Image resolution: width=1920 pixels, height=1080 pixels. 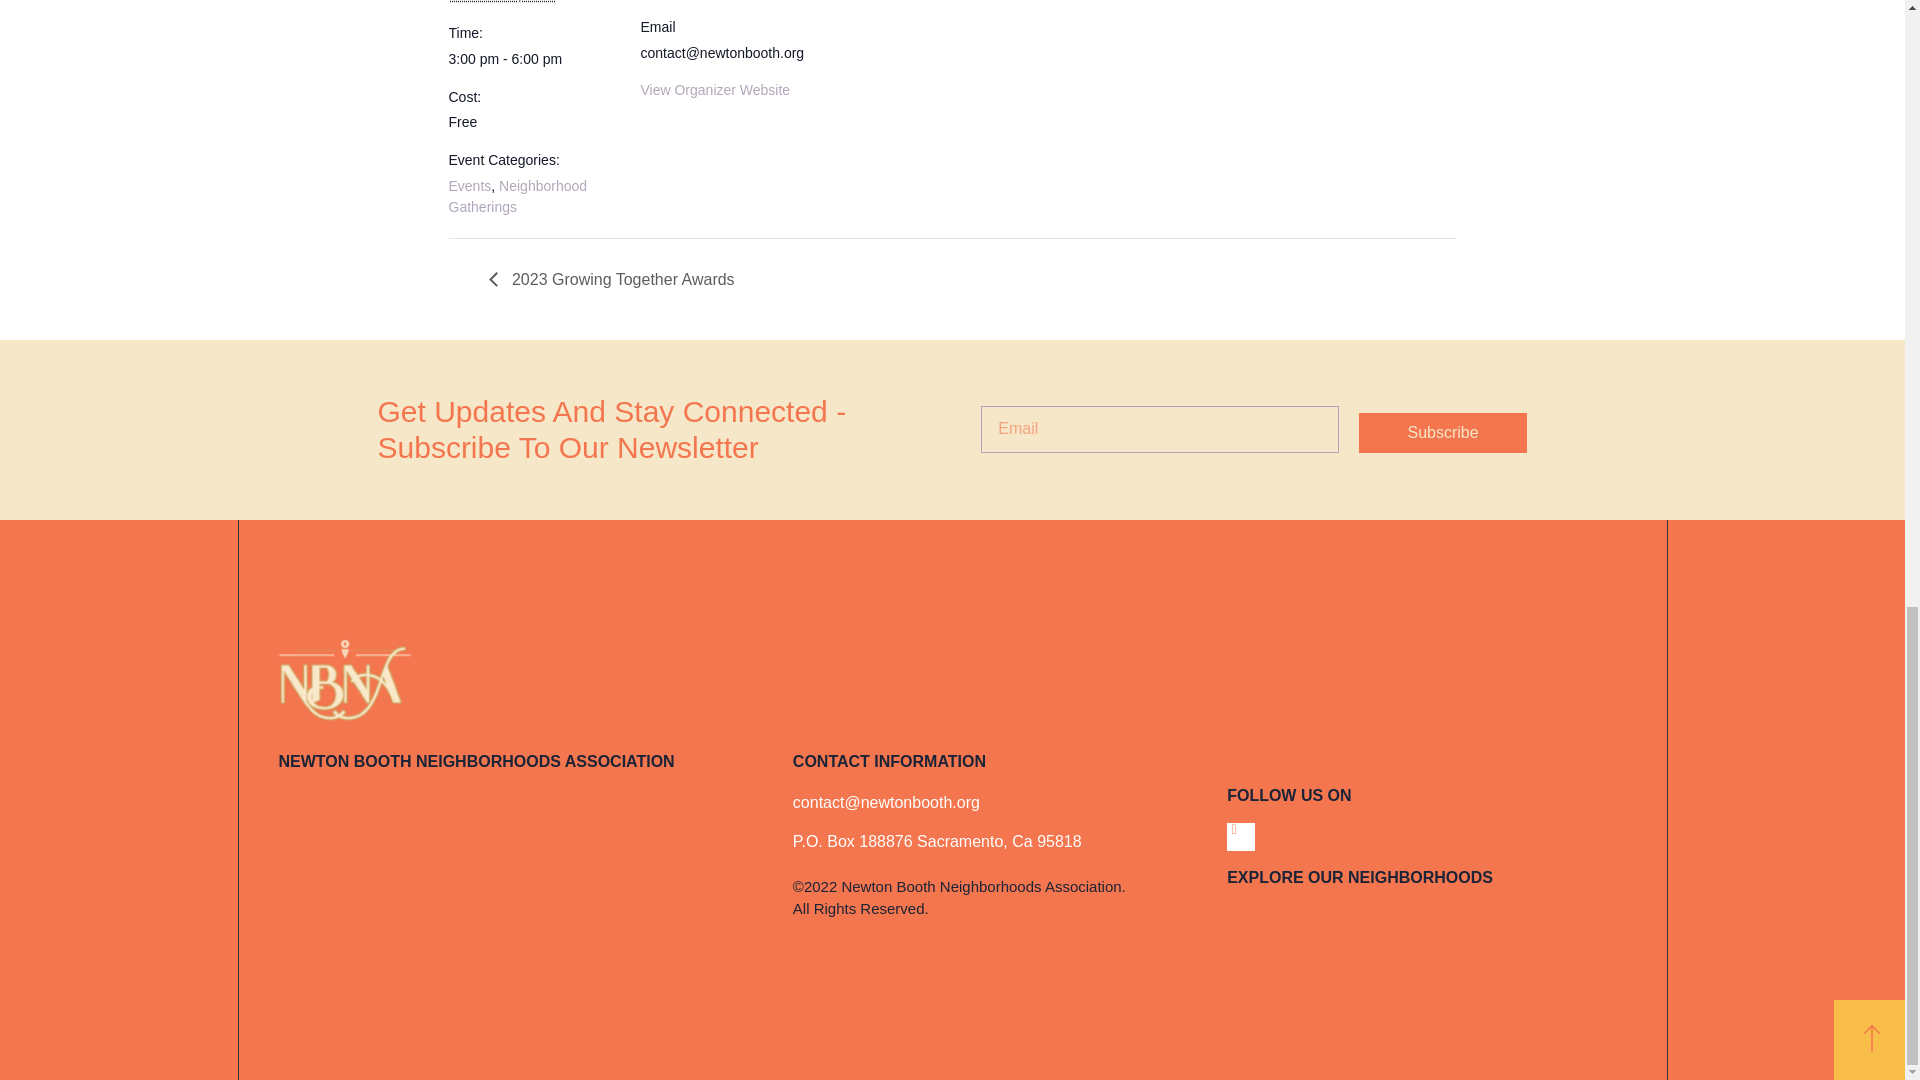 What do you see at coordinates (1872, 1038) in the screenshot?
I see `Arrow` at bounding box center [1872, 1038].